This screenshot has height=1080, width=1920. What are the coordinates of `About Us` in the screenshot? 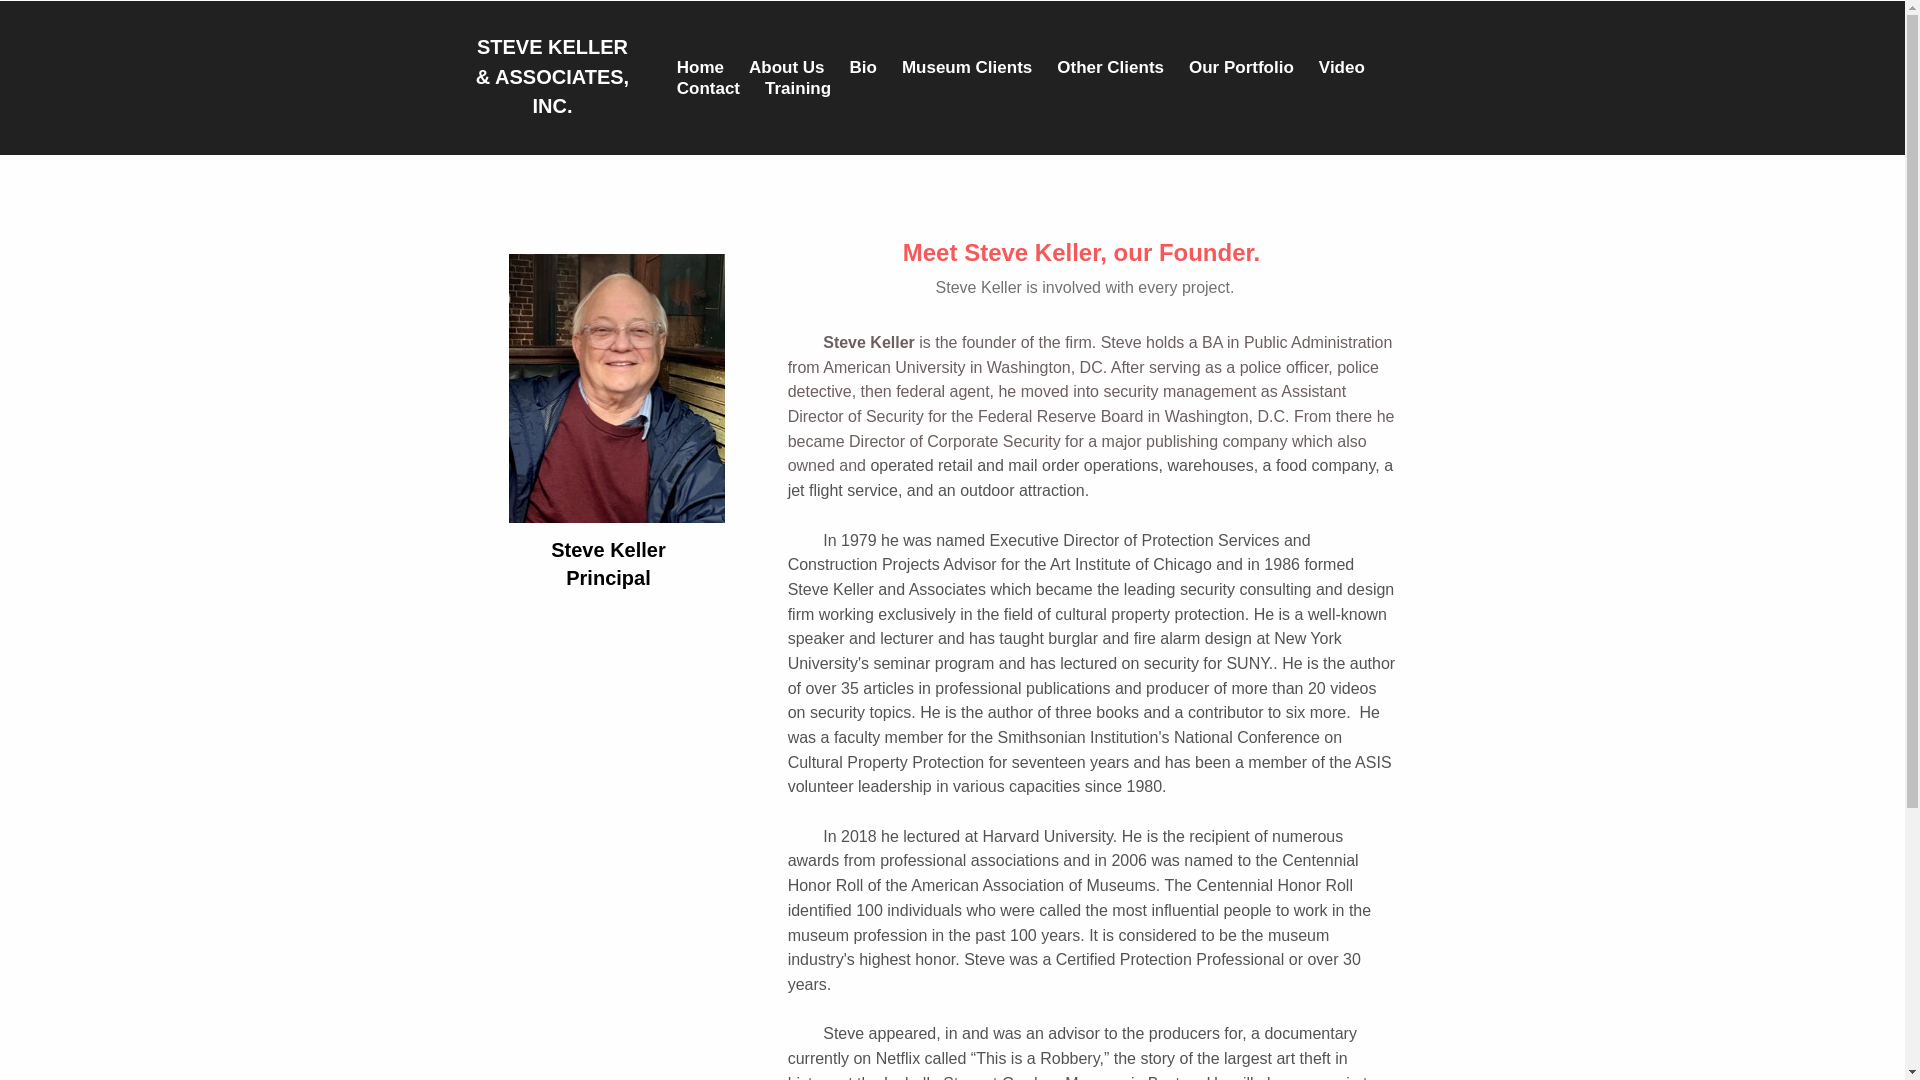 It's located at (786, 66).